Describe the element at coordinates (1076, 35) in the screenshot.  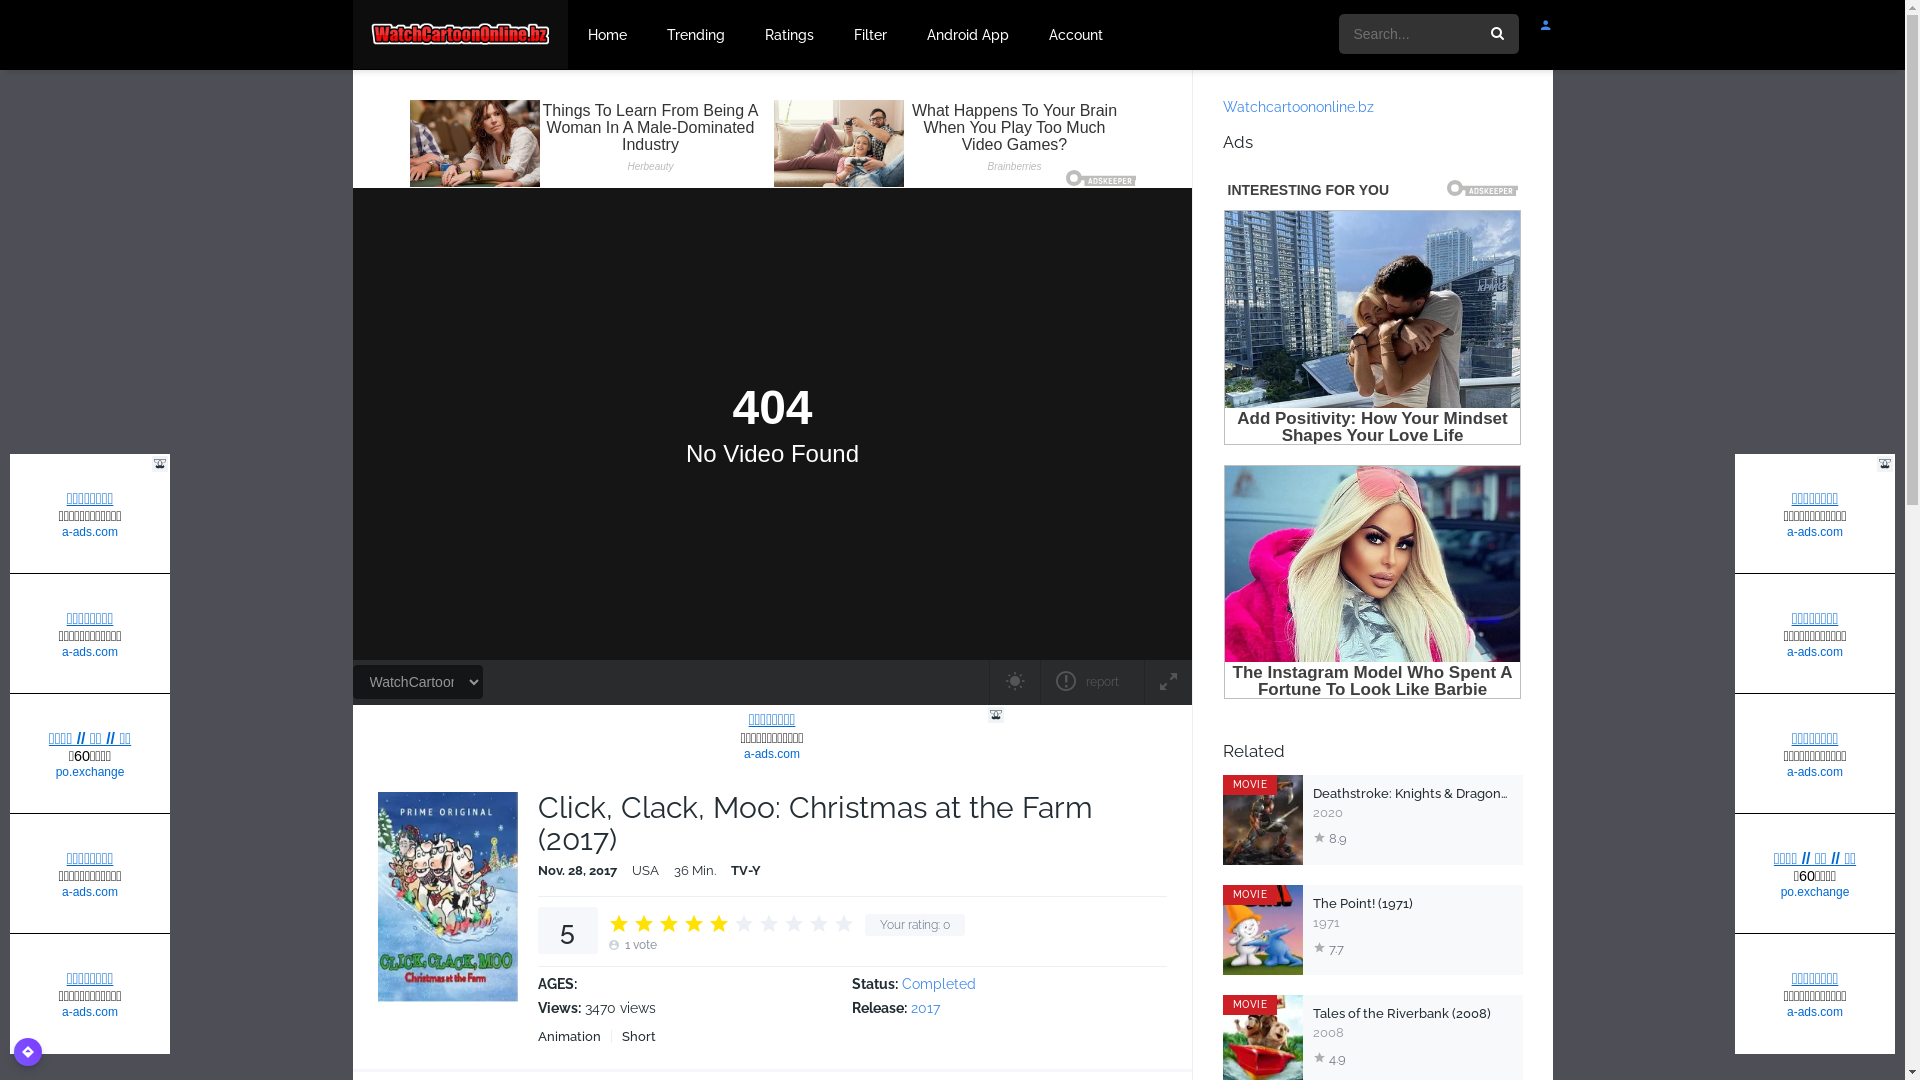
I see `Account` at that location.